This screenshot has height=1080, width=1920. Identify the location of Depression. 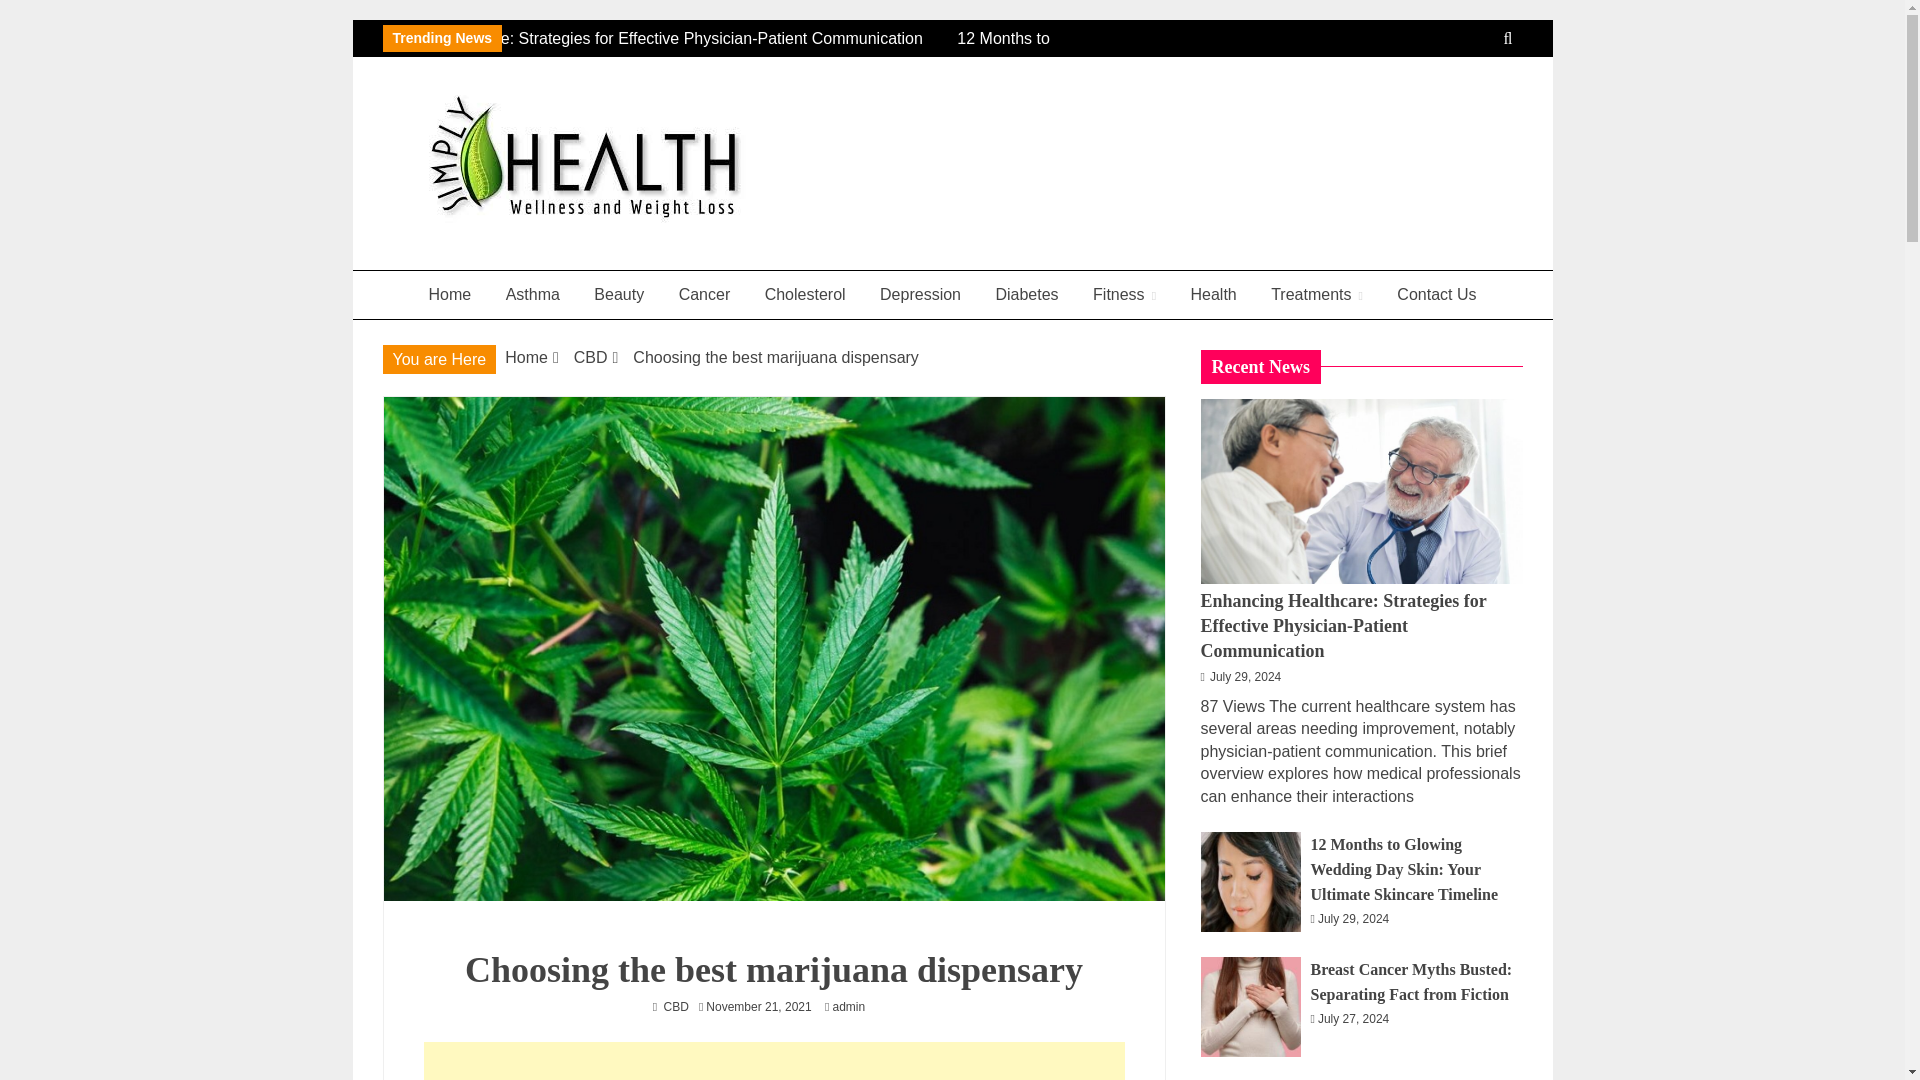
(920, 294).